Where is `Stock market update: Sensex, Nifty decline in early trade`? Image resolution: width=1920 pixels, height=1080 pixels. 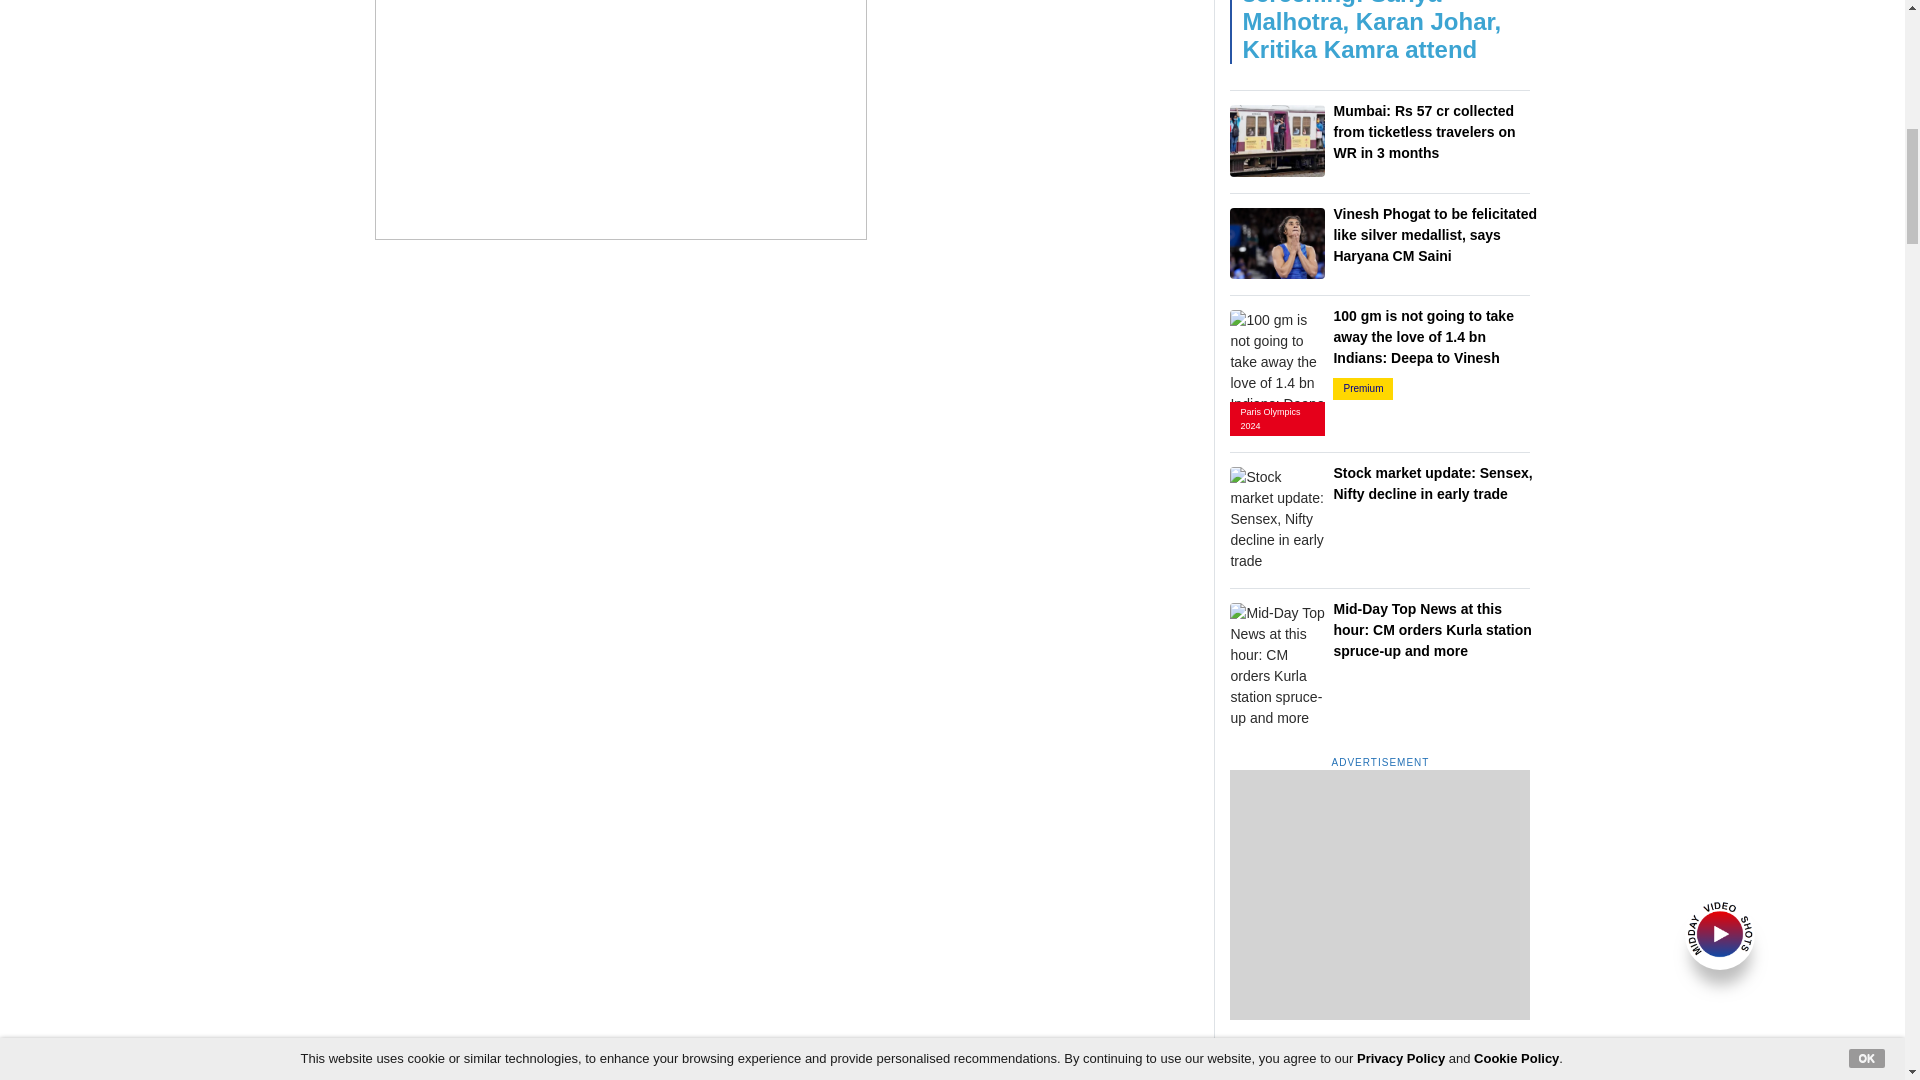 Stock market update: Sensex, Nifty decline in early trade is located at coordinates (1277, 519).